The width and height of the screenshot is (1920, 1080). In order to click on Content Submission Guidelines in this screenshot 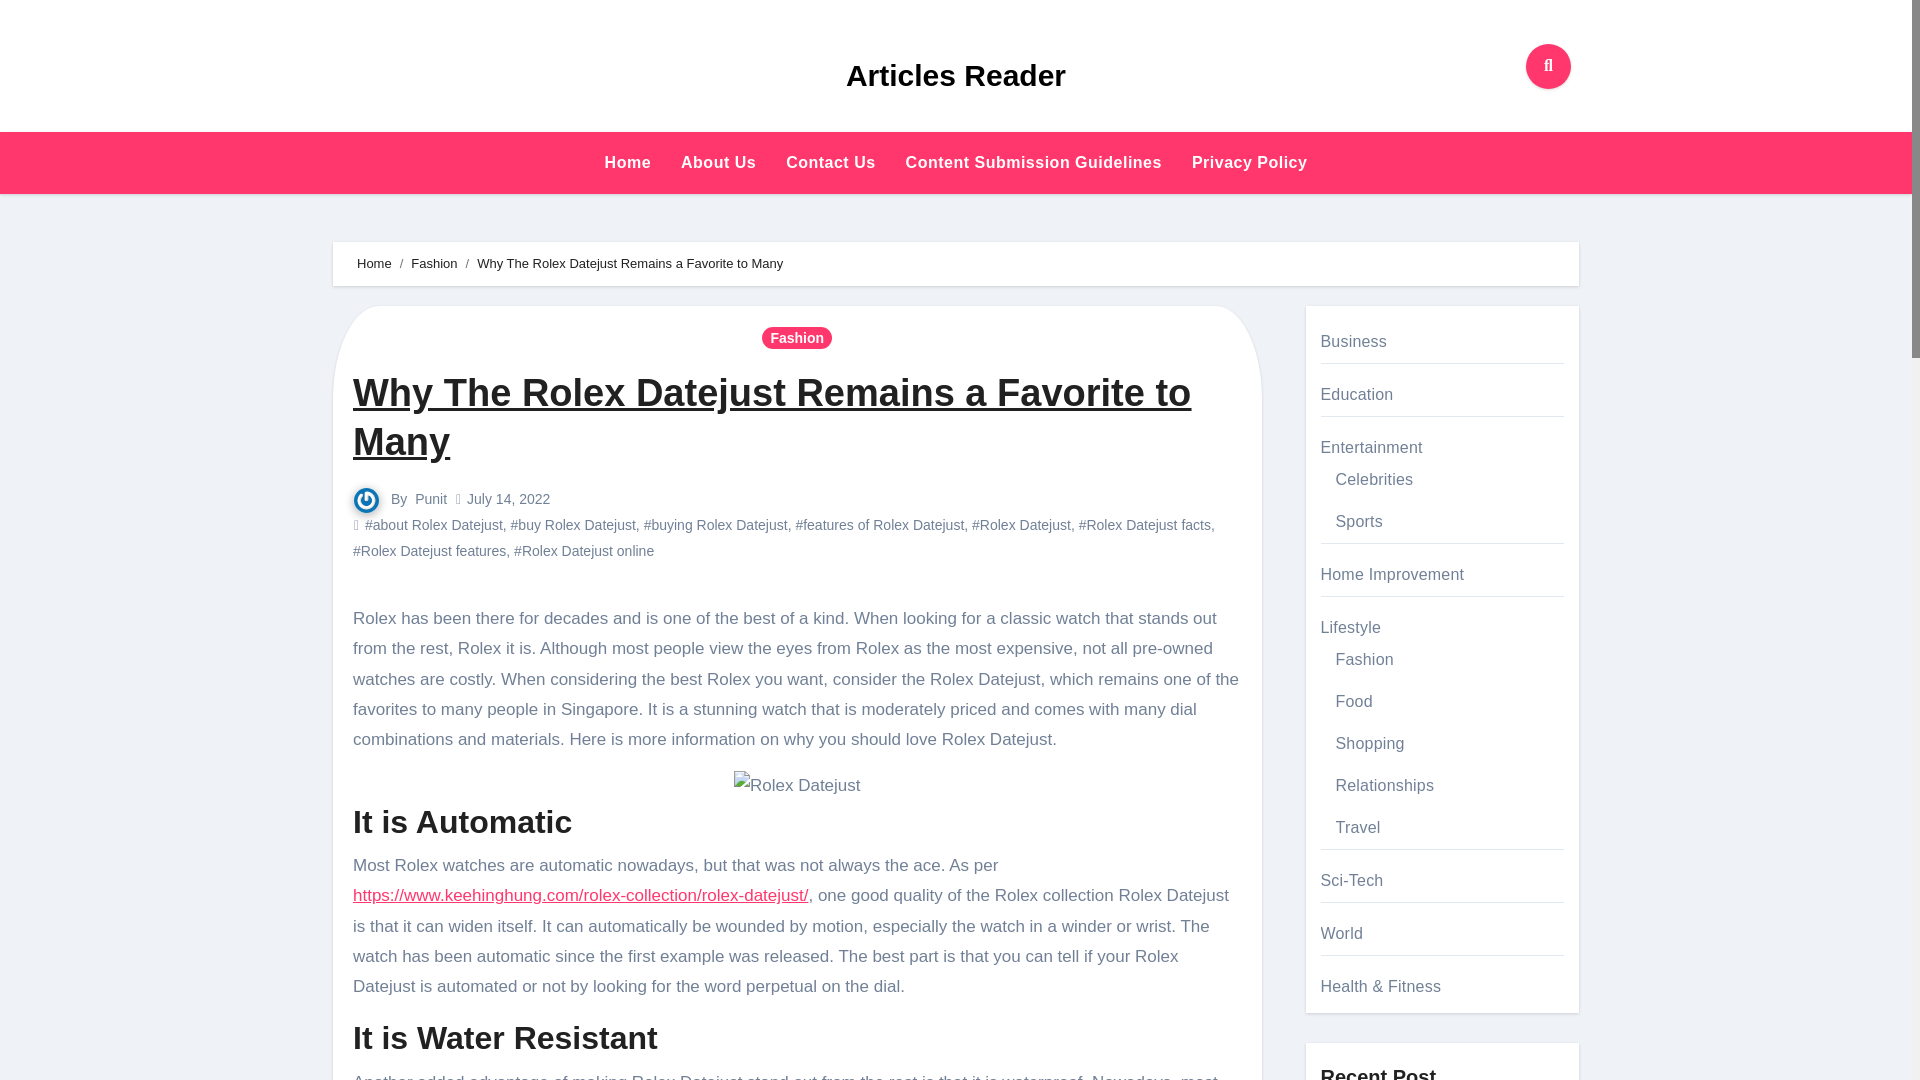, I will do `click(1033, 162)`.